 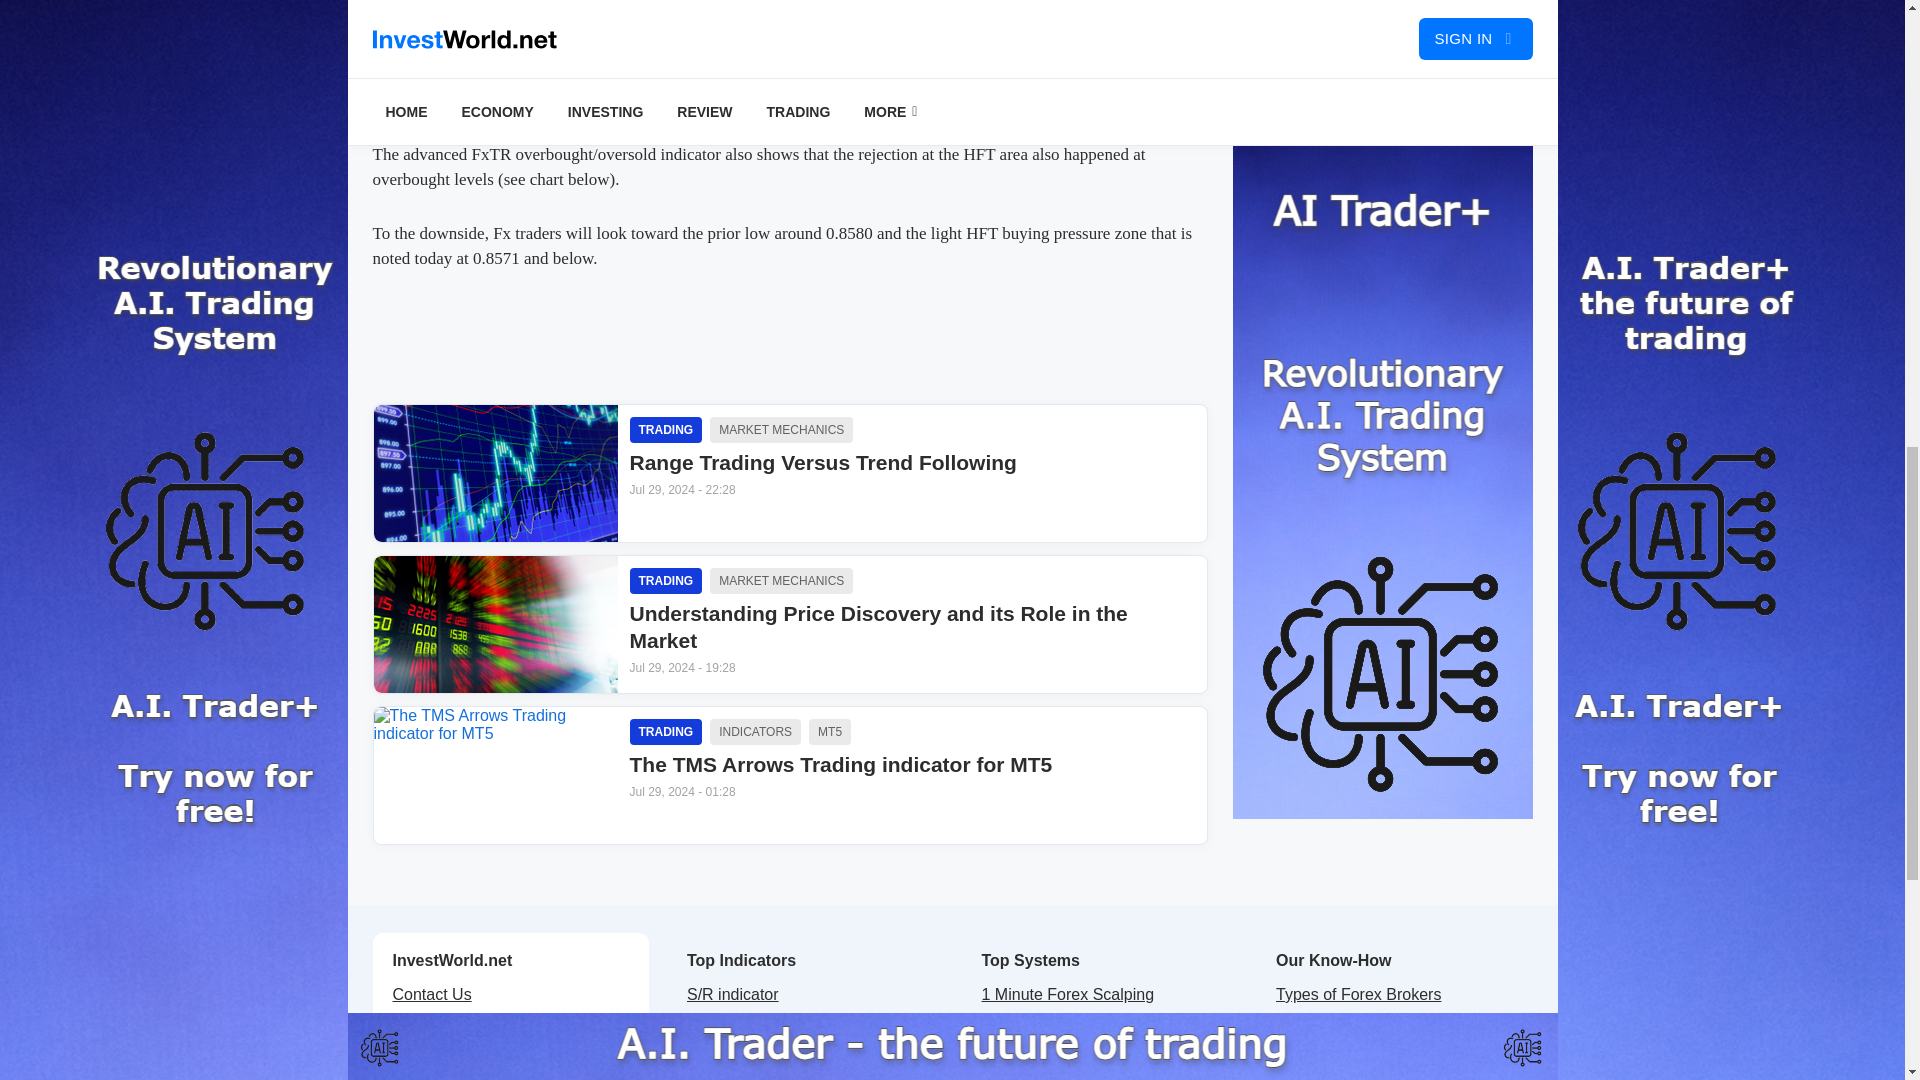 What do you see at coordinates (912, 518) in the screenshot?
I see `MT5` at bounding box center [912, 518].